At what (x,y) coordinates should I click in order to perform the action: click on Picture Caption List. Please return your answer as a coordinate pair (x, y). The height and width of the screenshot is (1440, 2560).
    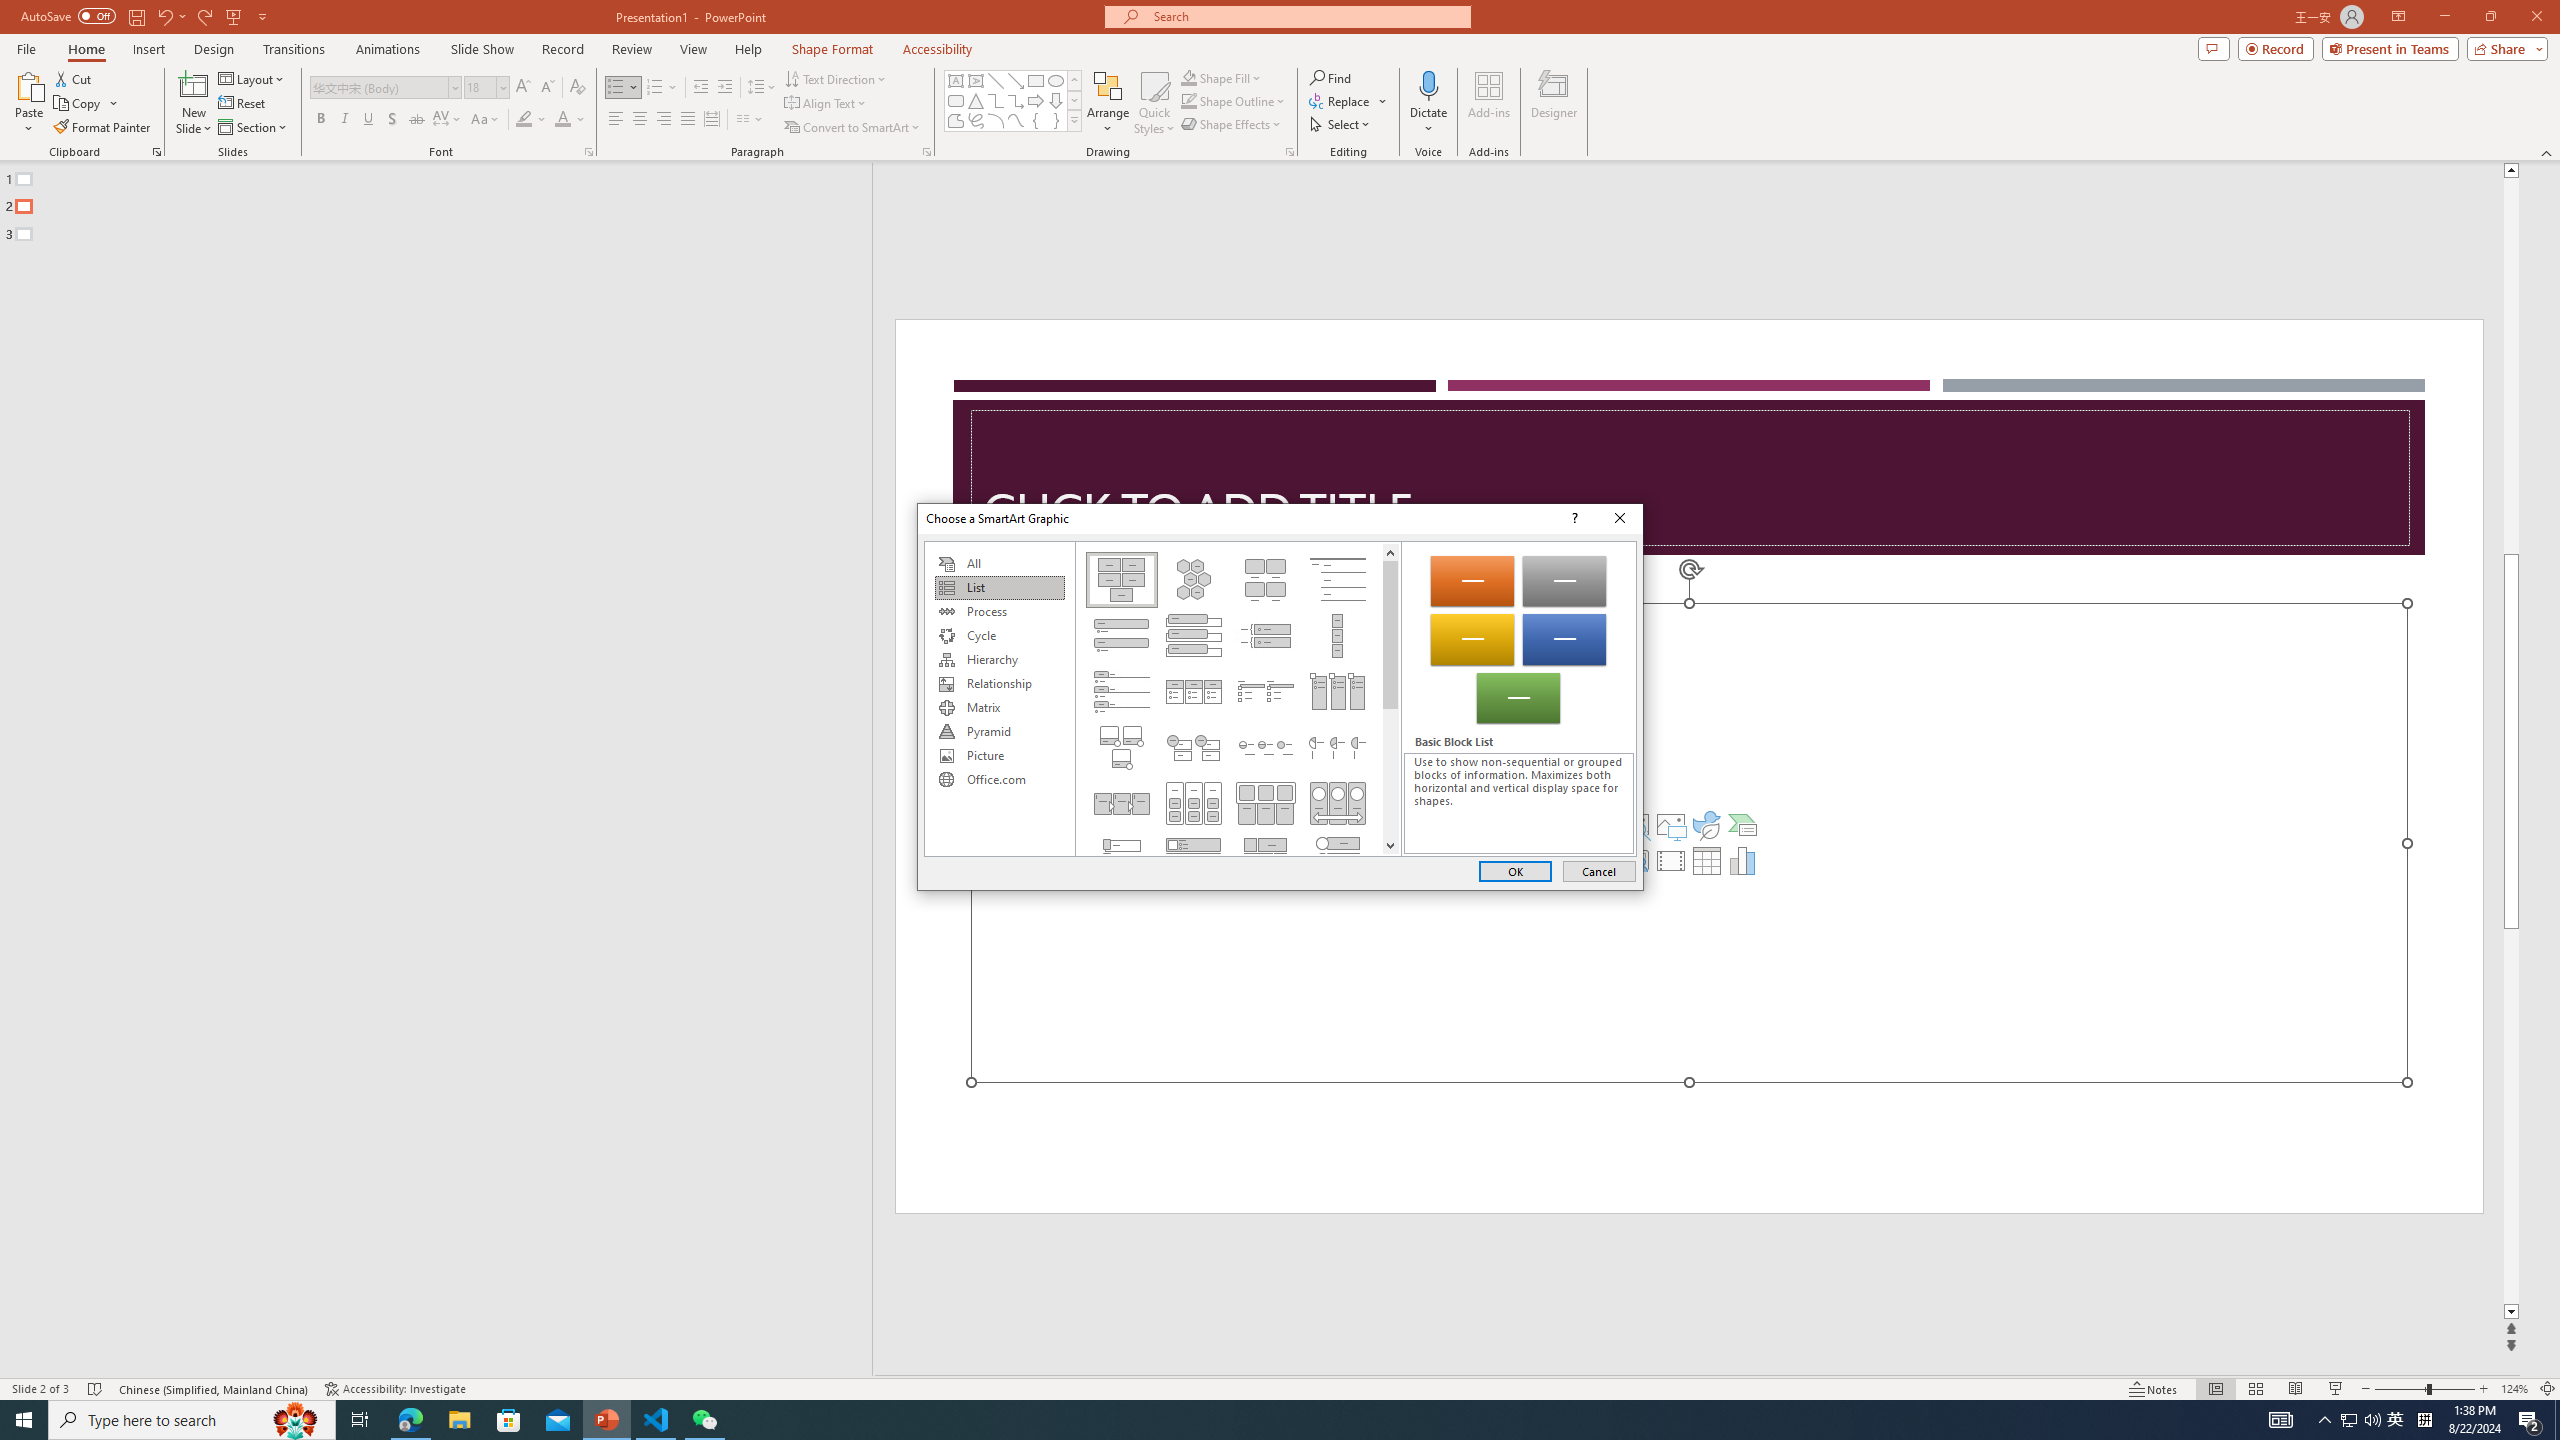
    Looking at the image, I should click on (1266, 579).